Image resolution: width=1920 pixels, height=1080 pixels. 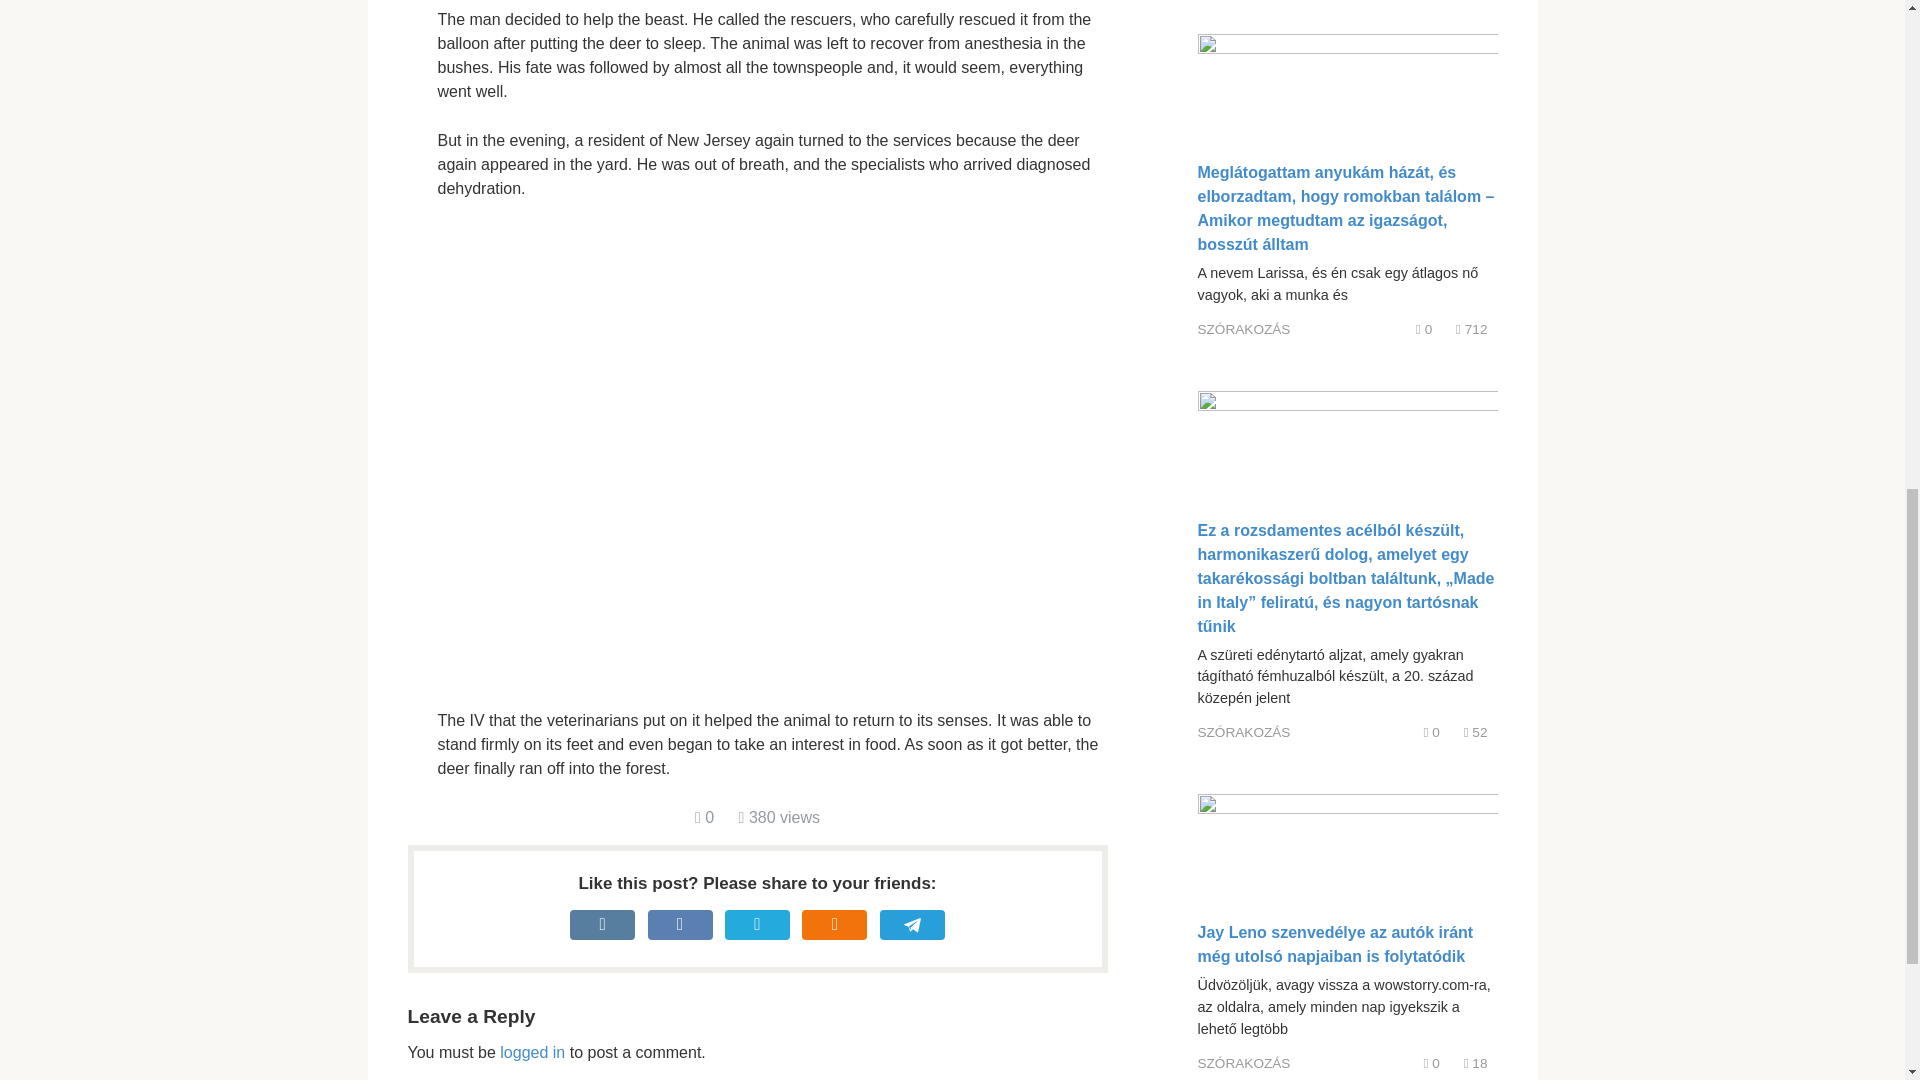 I want to click on Views, so click(x=1476, y=1064).